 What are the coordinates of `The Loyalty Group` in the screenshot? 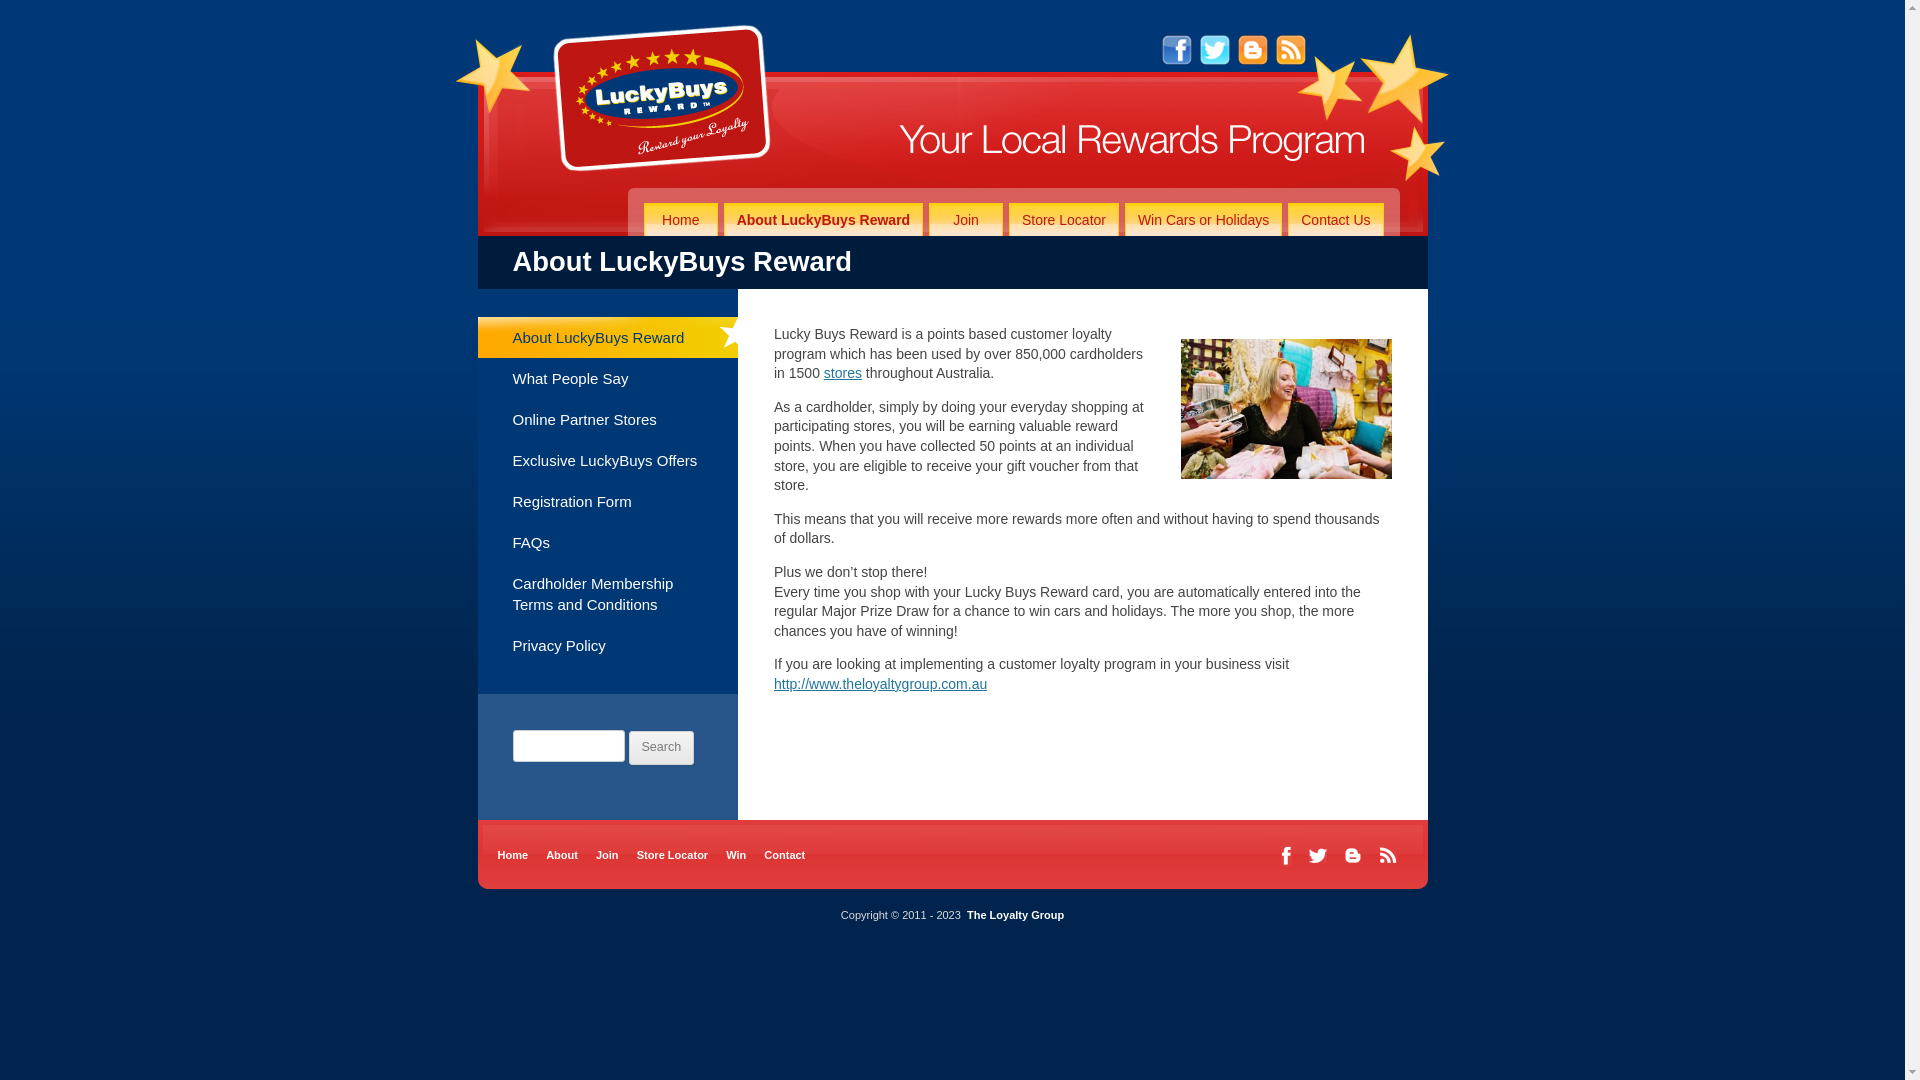 It's located at (1016, 915).